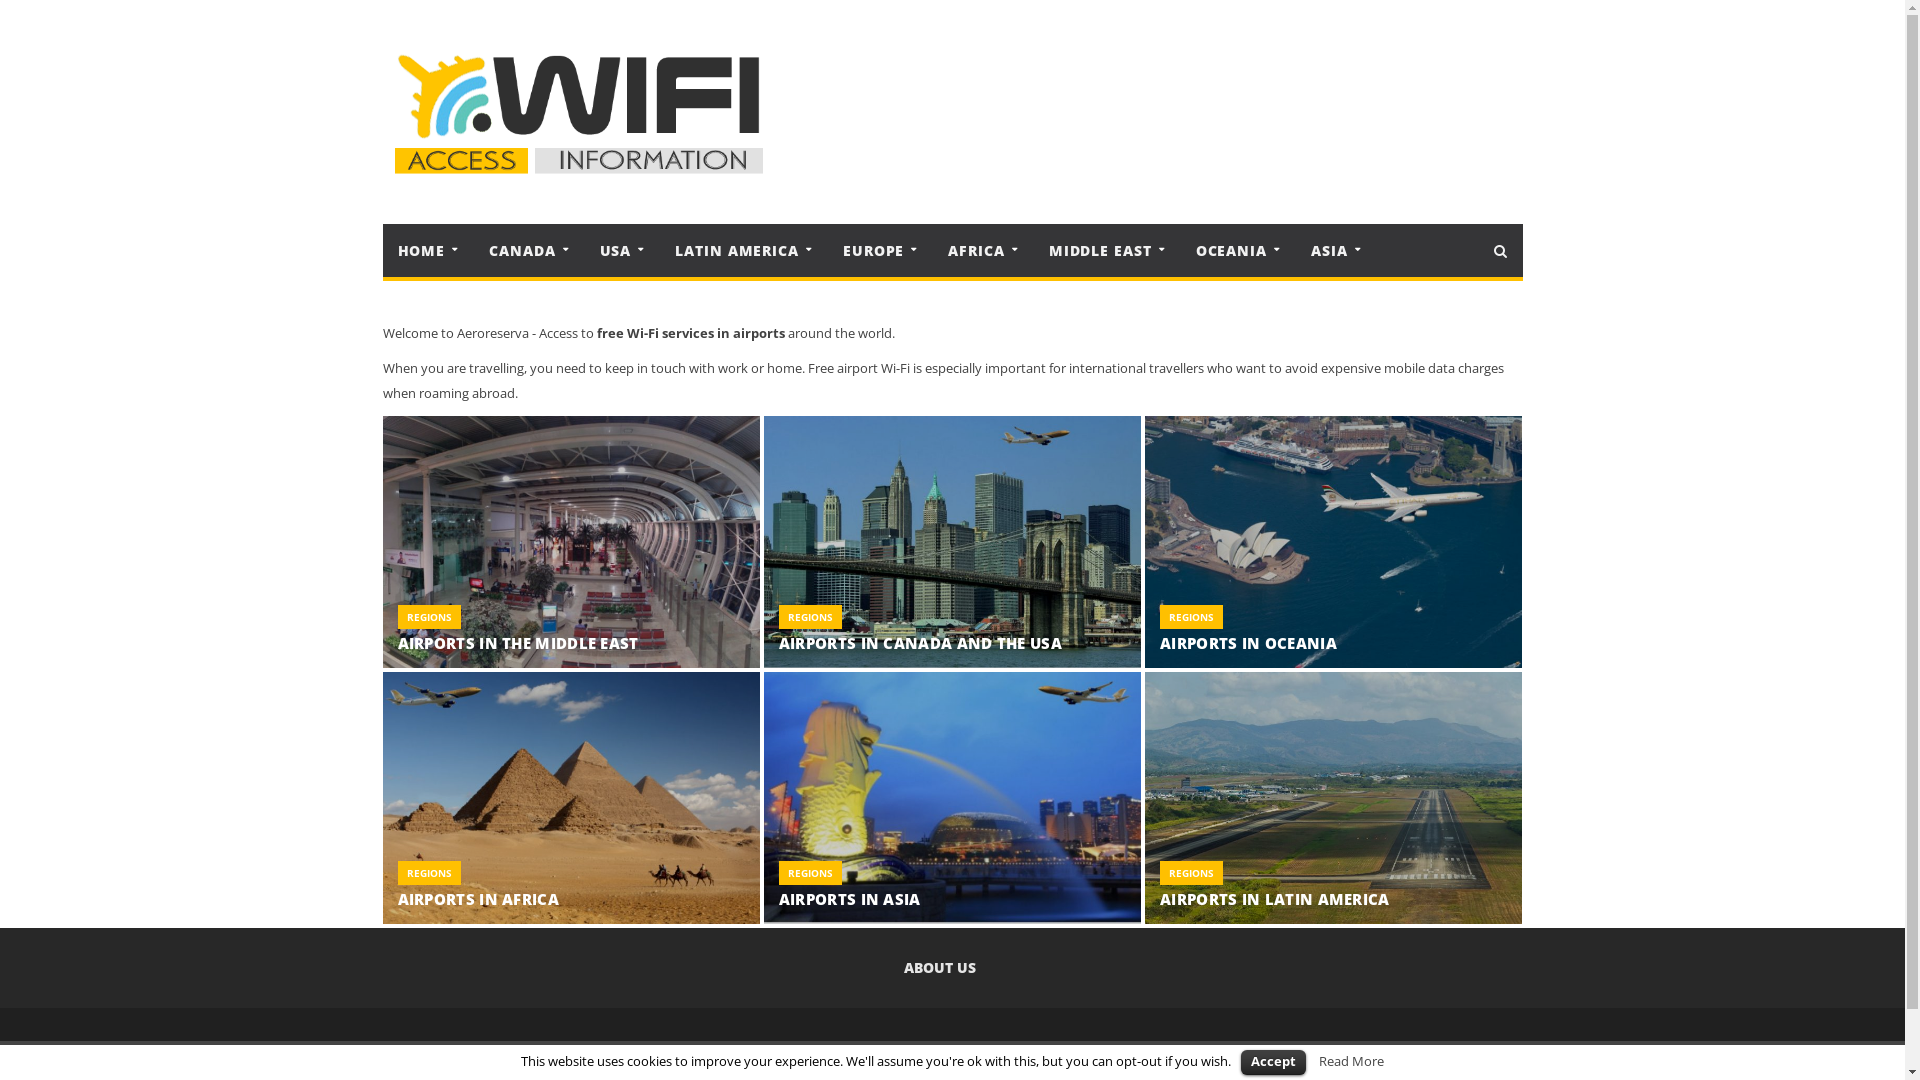  I want to click on AIRPORTS IN CANADA AND THE USA, so click(920, 643).